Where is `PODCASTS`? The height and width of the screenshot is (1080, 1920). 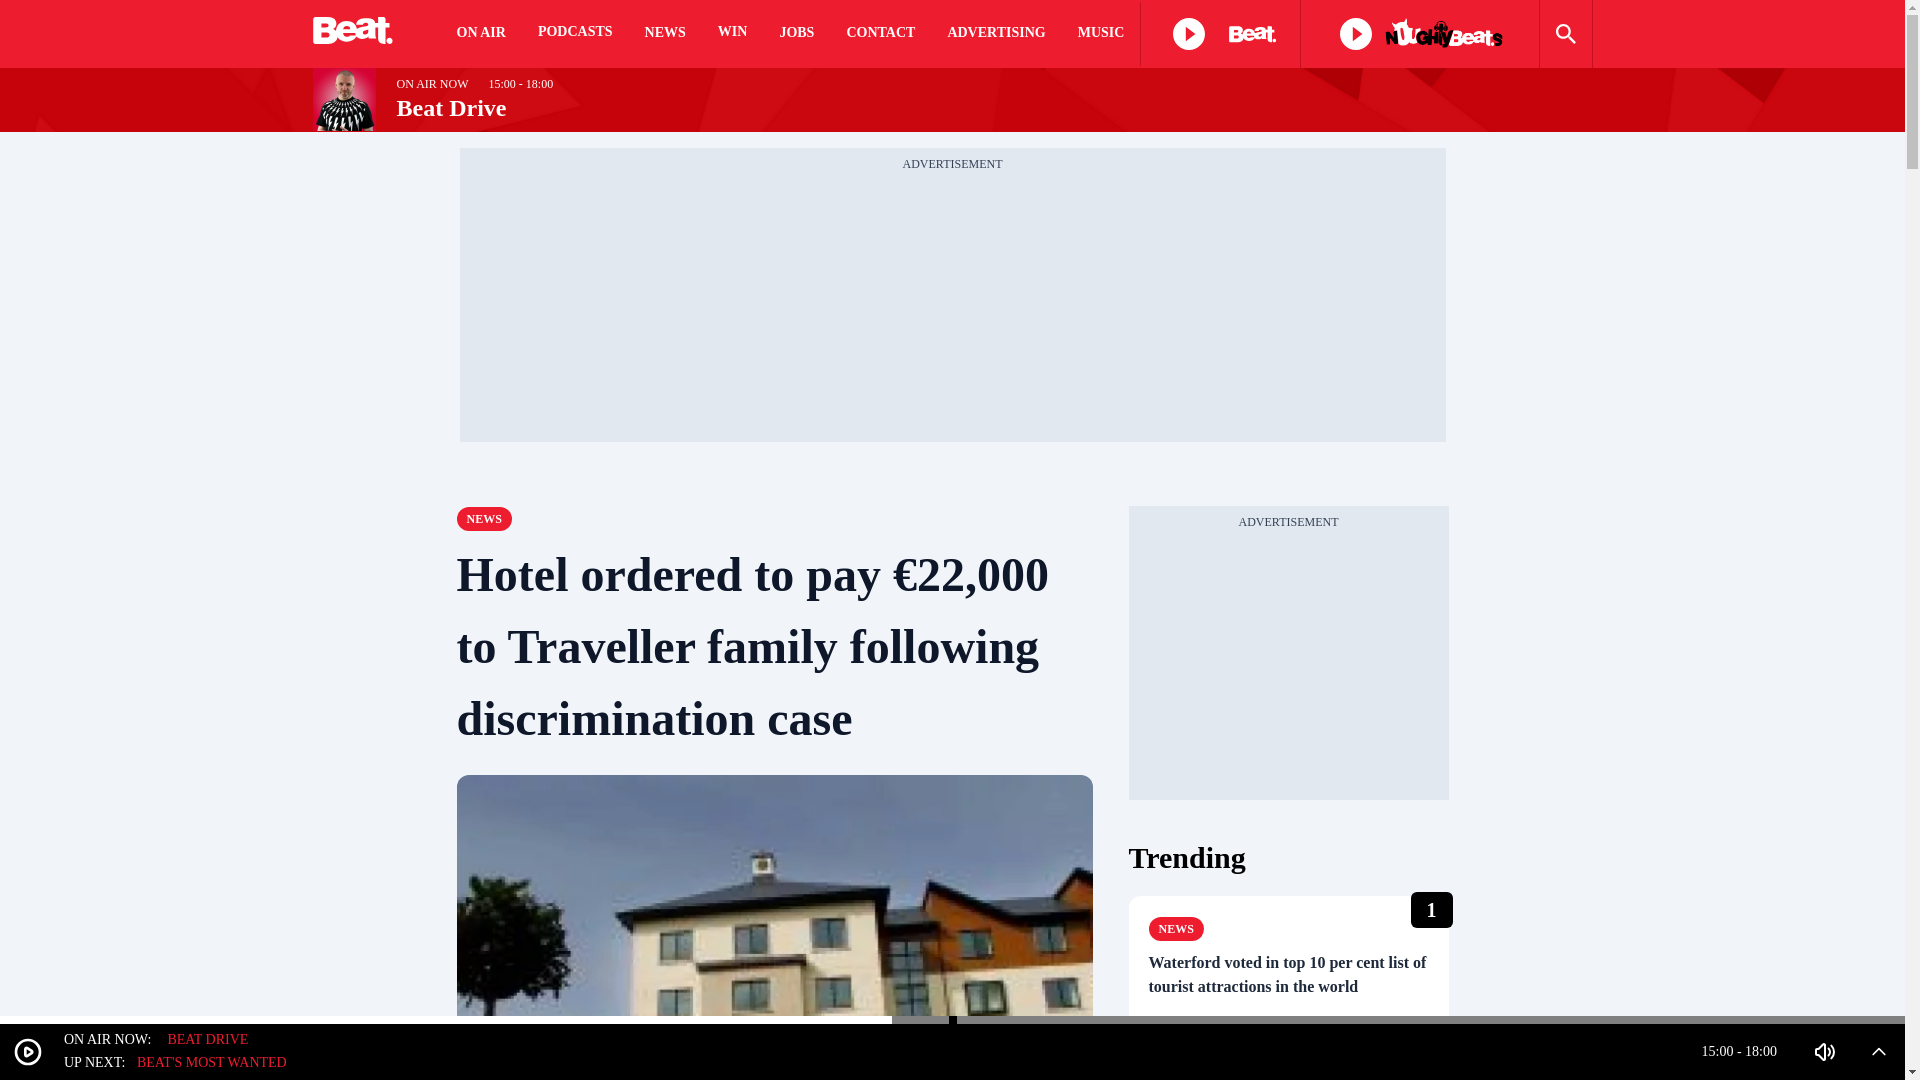
PODCASTS is located at coordinates (574, 34).